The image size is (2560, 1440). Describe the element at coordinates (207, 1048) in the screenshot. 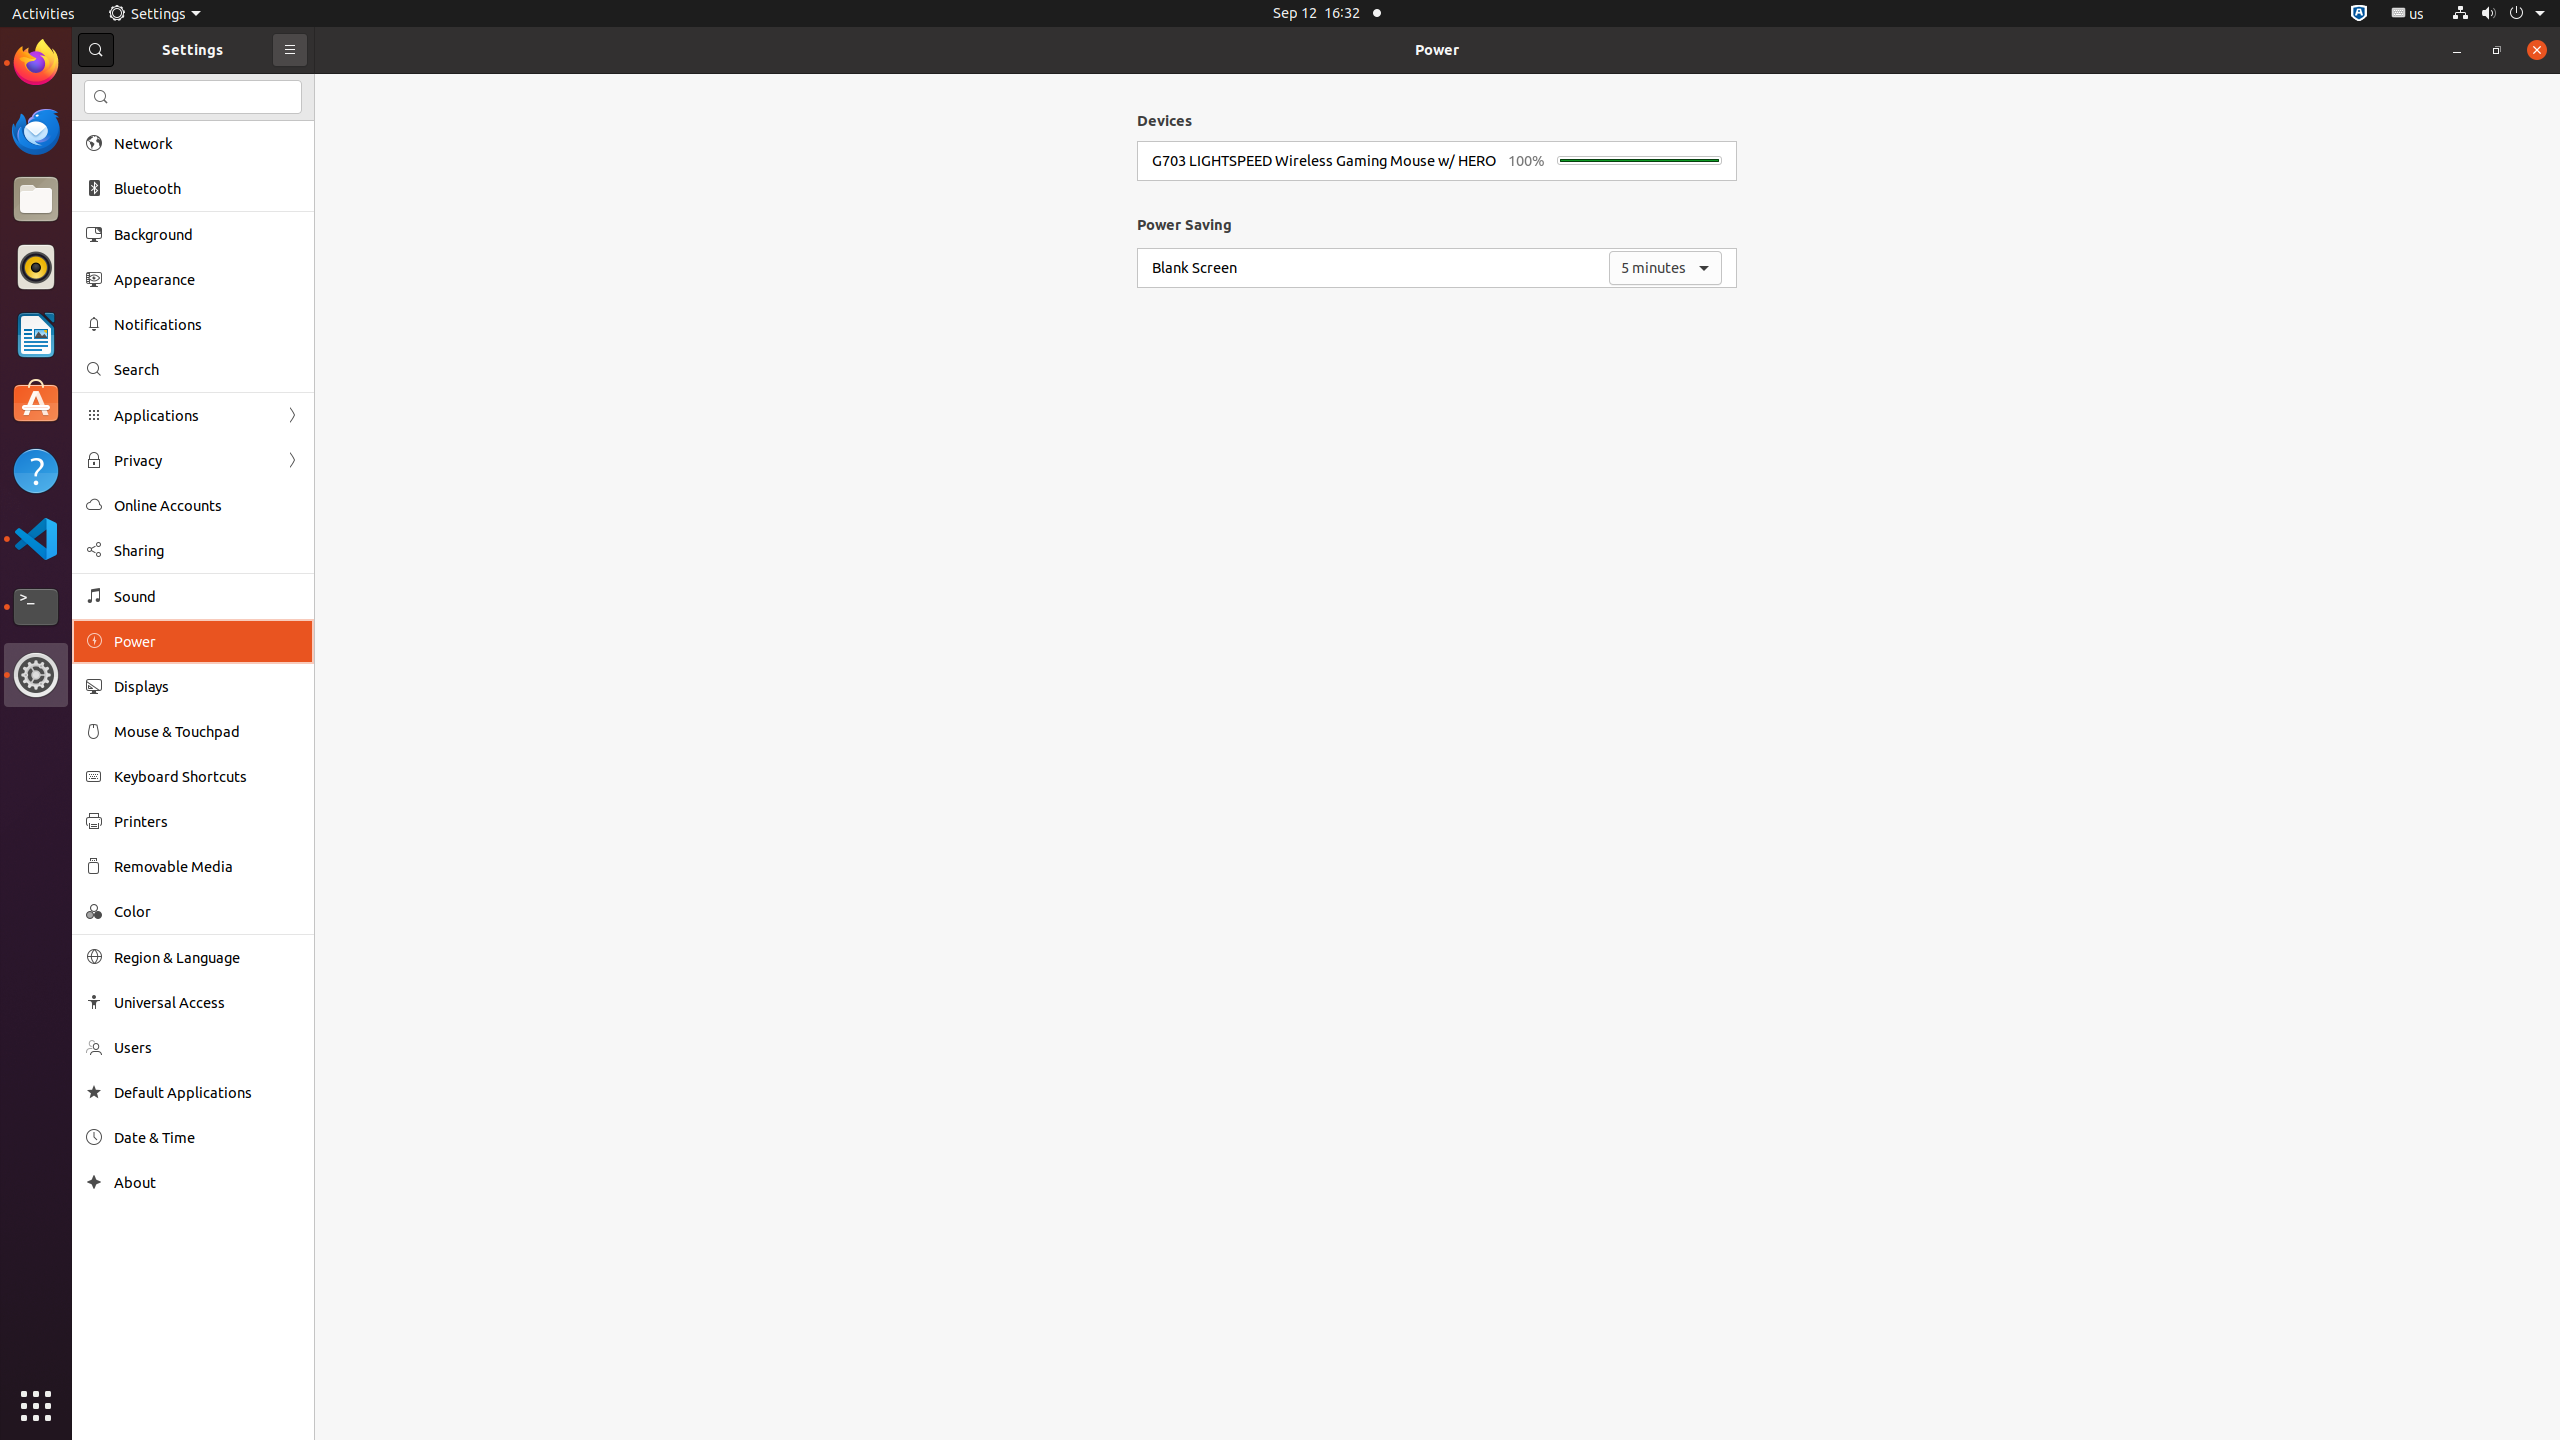

I see `Users` at that location.